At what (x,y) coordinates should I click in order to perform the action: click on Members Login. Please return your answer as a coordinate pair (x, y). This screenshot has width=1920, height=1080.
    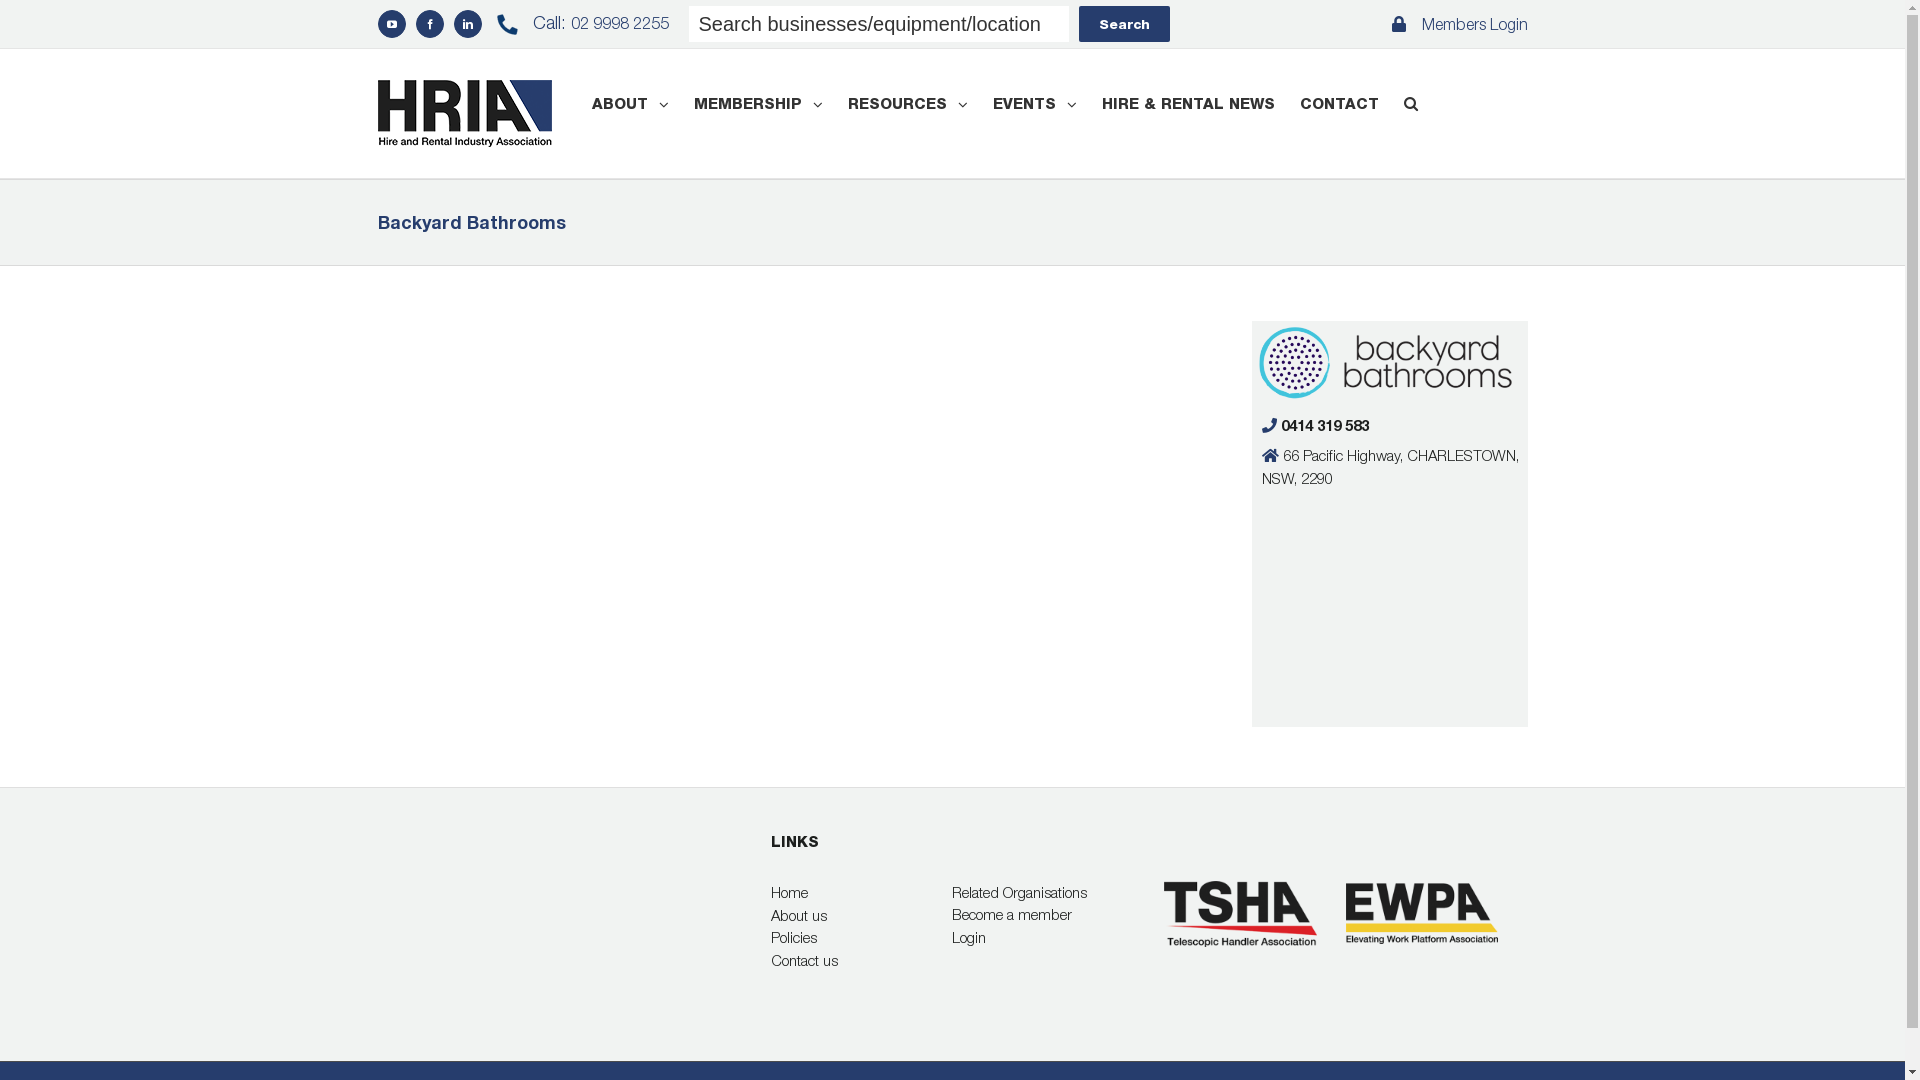
    Looking at the image, I should click on (1460, 24).